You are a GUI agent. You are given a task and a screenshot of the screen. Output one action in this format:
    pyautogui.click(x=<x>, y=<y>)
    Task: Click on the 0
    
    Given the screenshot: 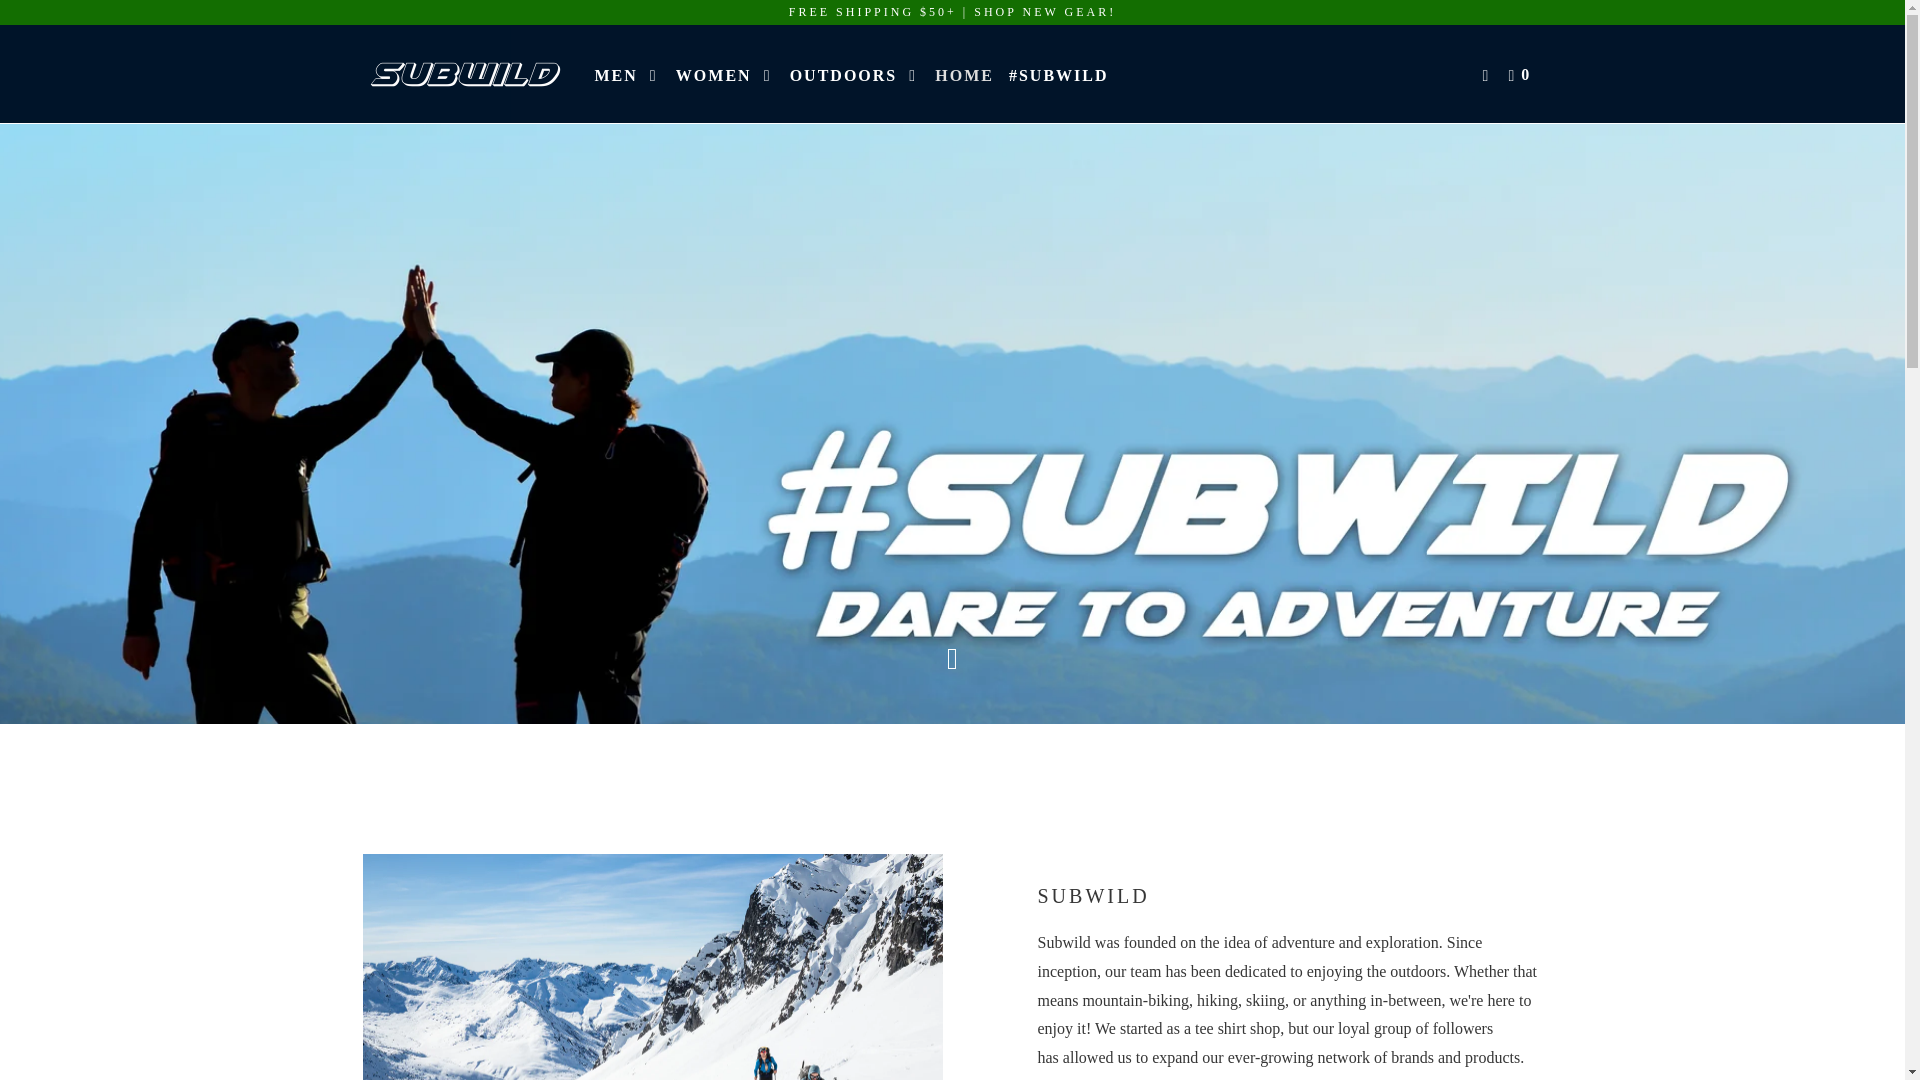 What is the action you would take?
    pyautogui.click(x=1521, y=76)
    